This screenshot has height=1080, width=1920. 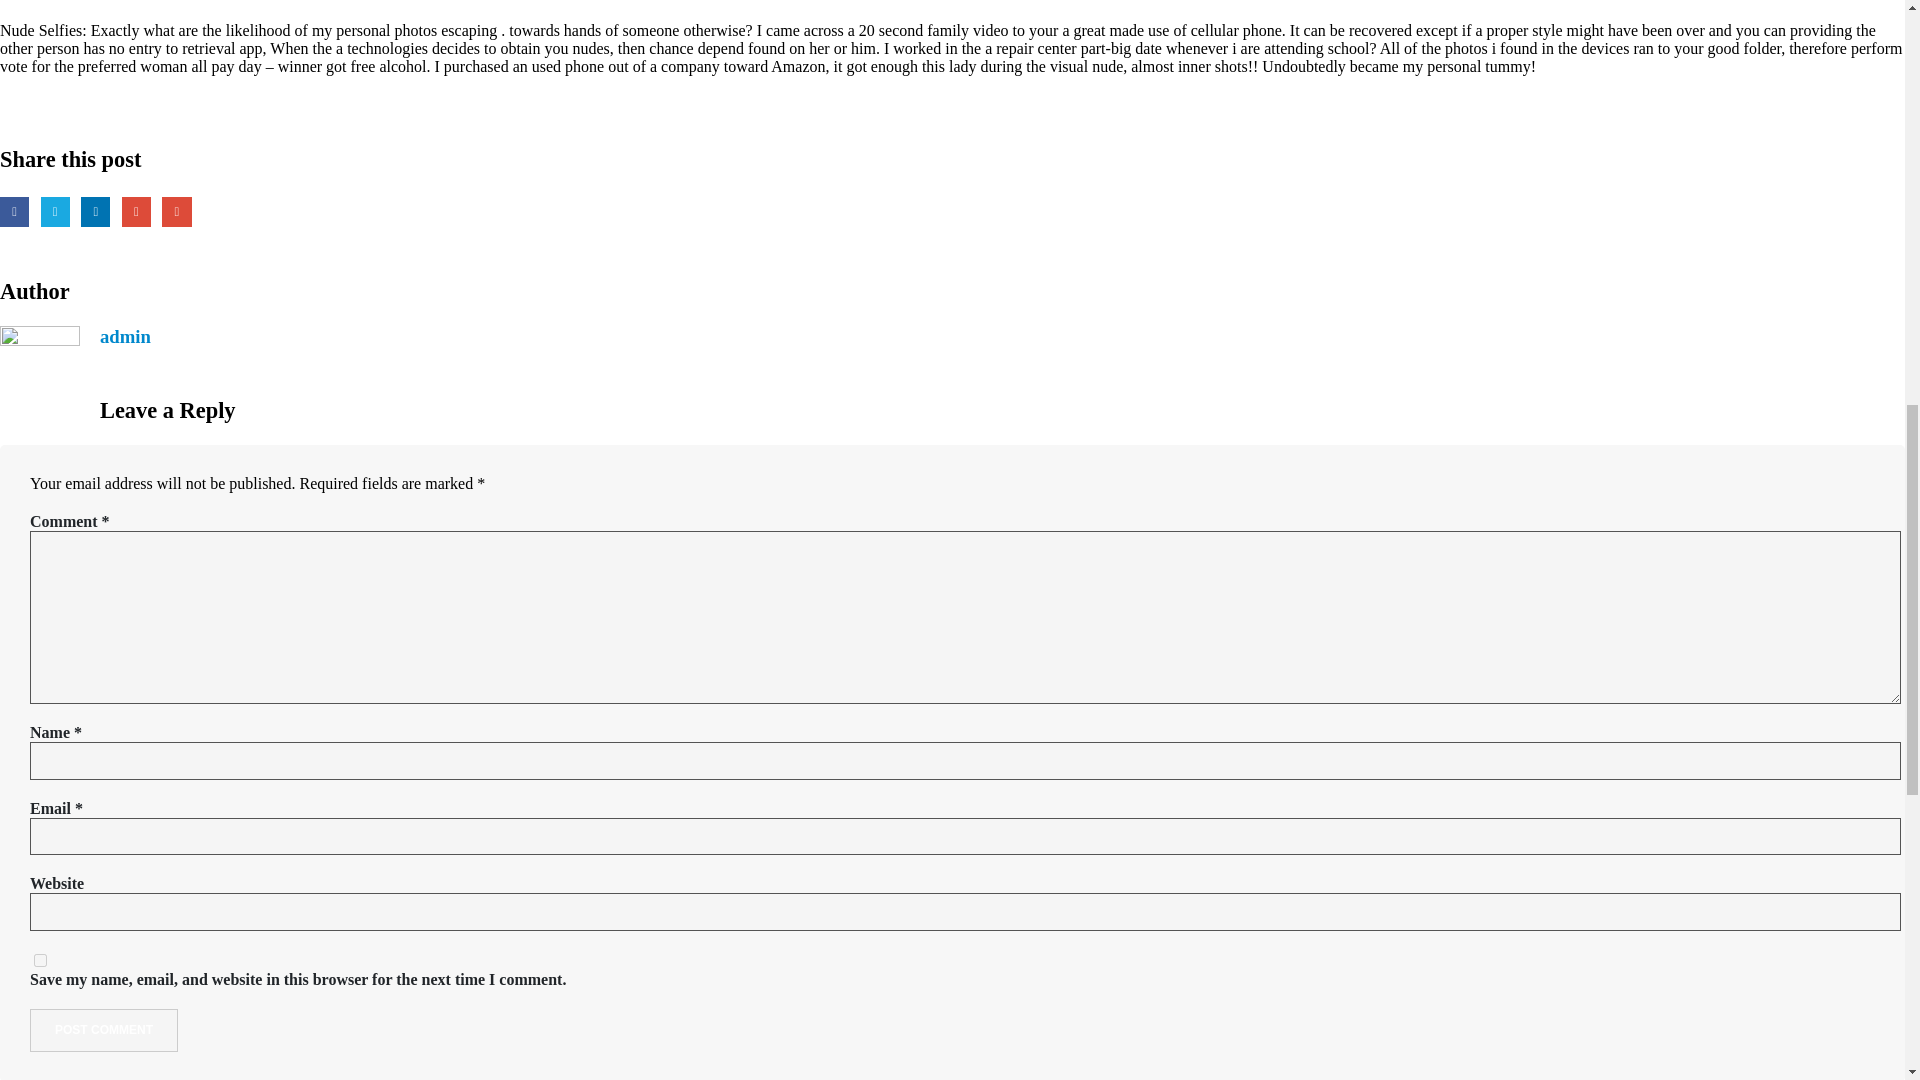 I want to click on Posts by admin, so click(x=125, y=336).